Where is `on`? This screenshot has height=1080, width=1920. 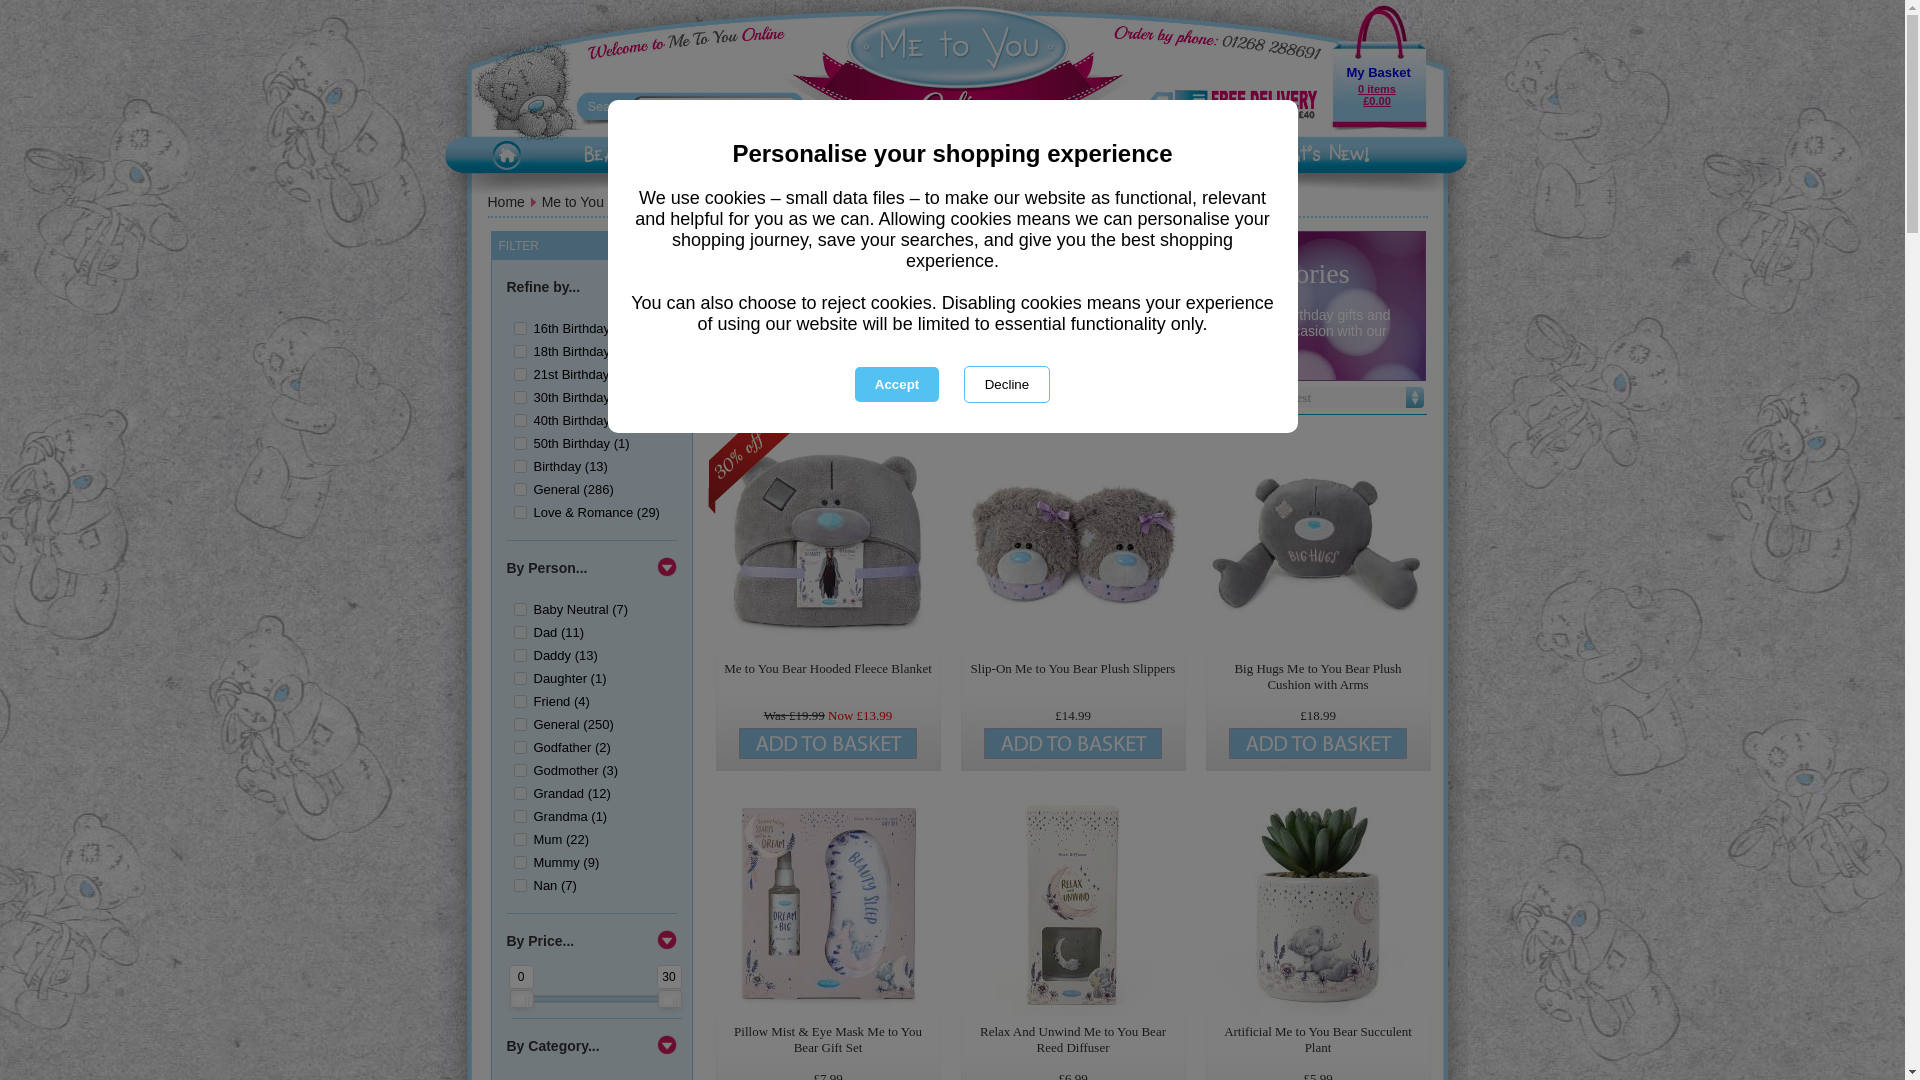
on is located at coordinates (520, 608).